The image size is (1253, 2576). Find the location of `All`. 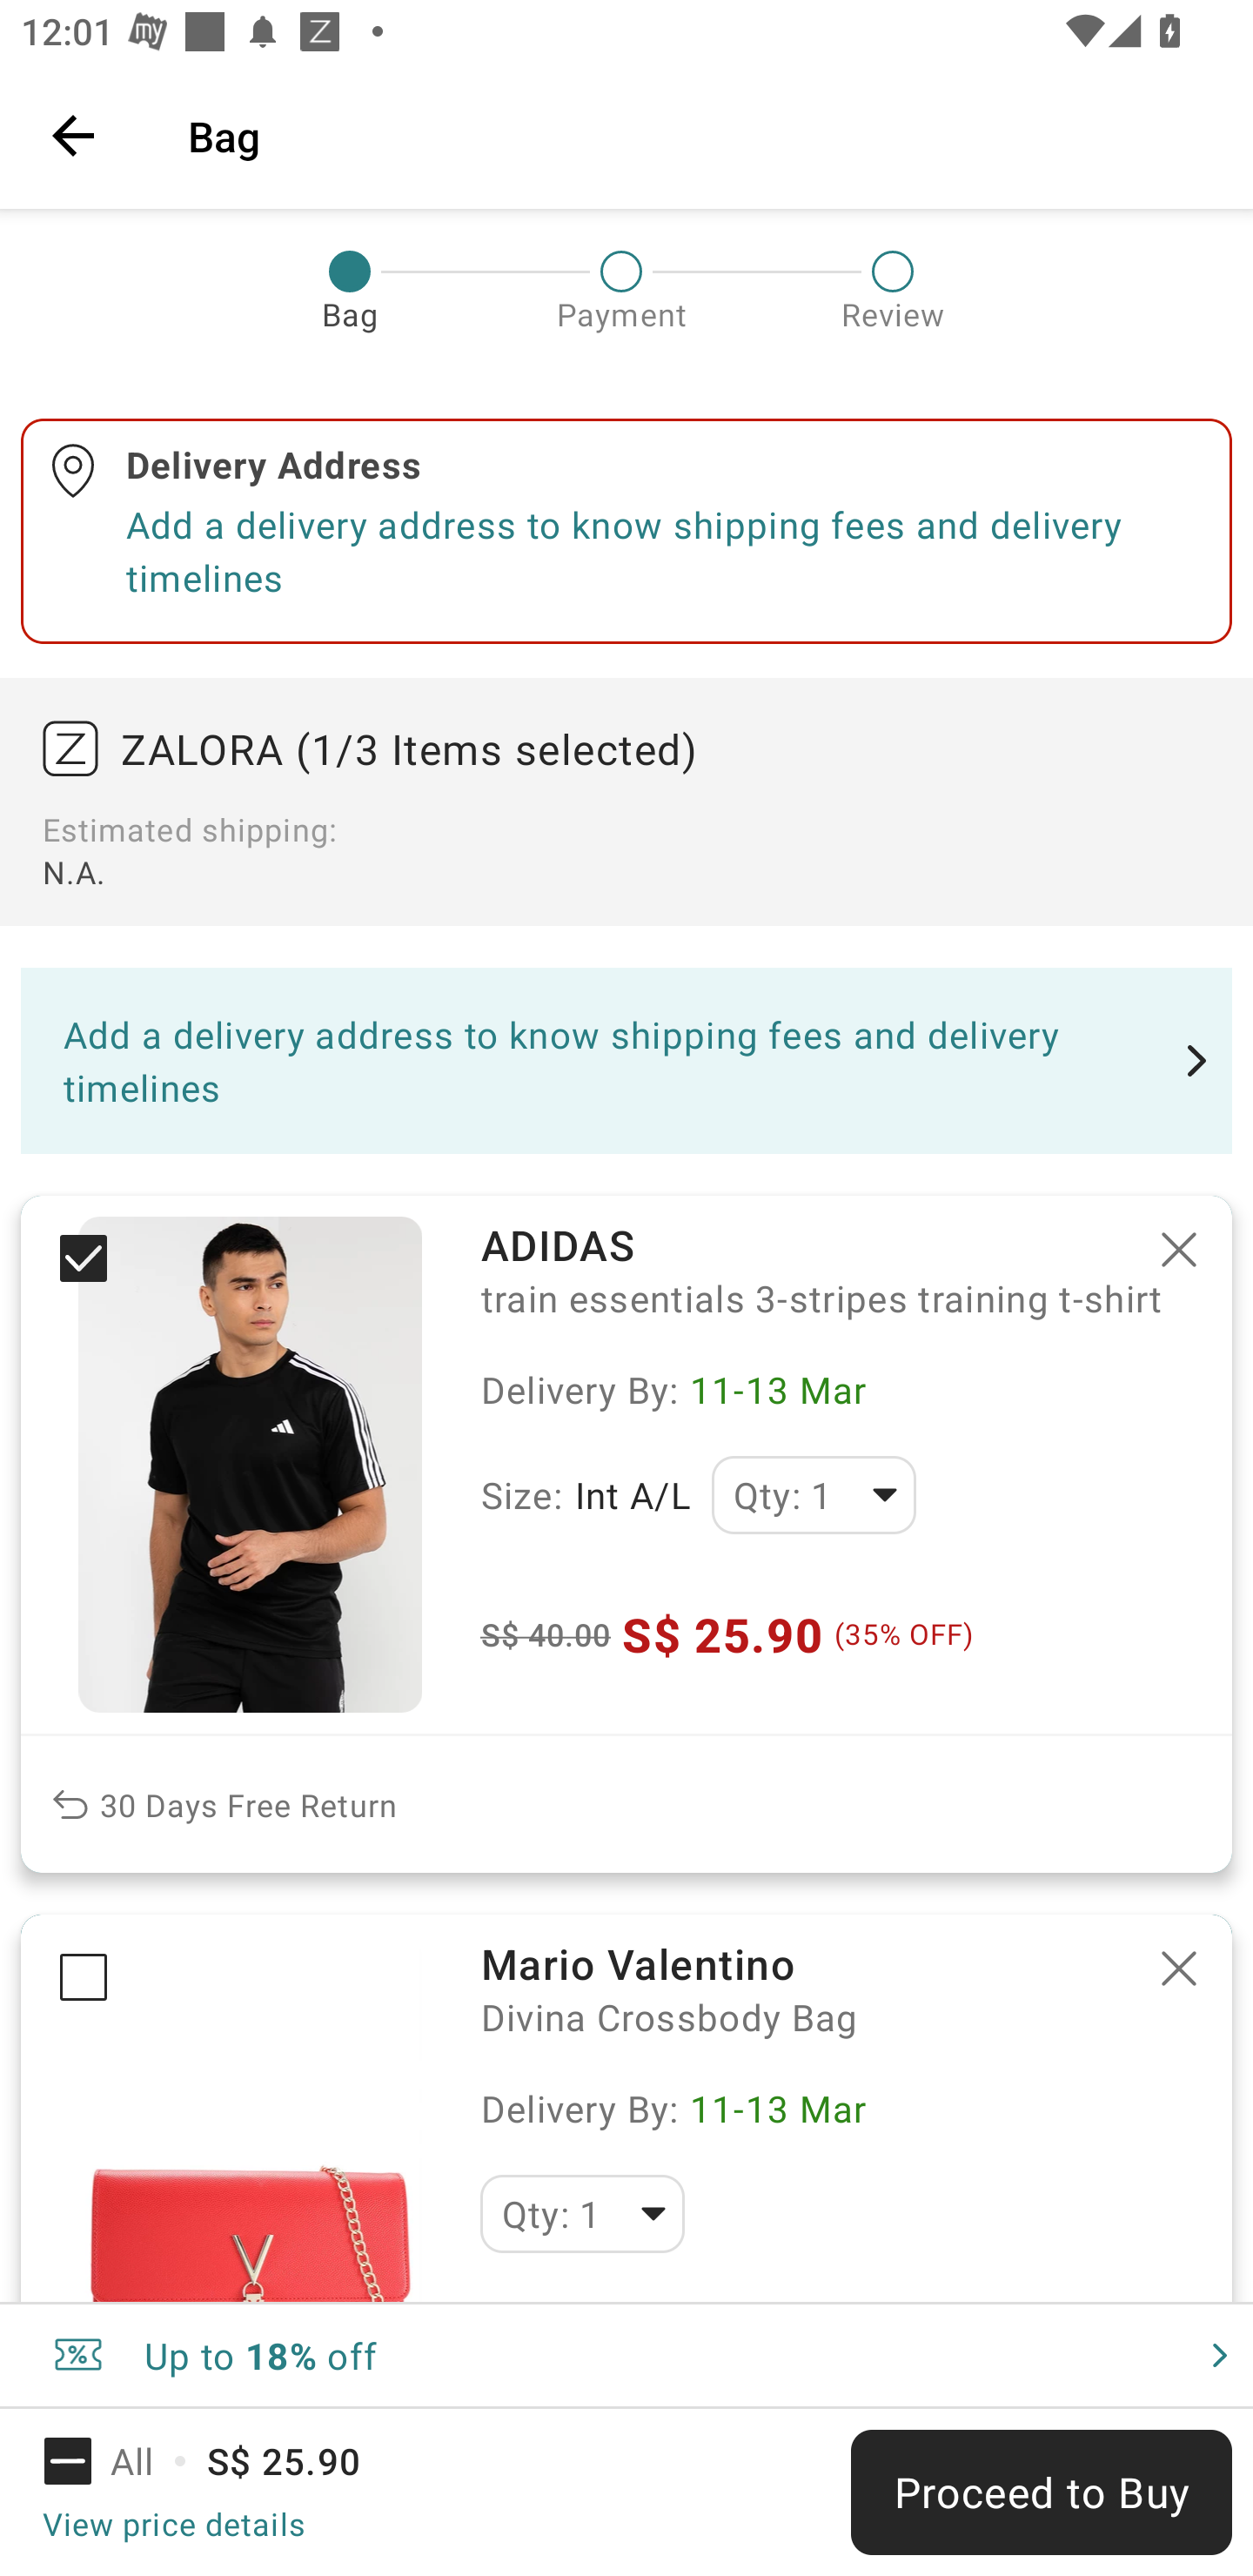

All is located at coordinates (118, 2461).